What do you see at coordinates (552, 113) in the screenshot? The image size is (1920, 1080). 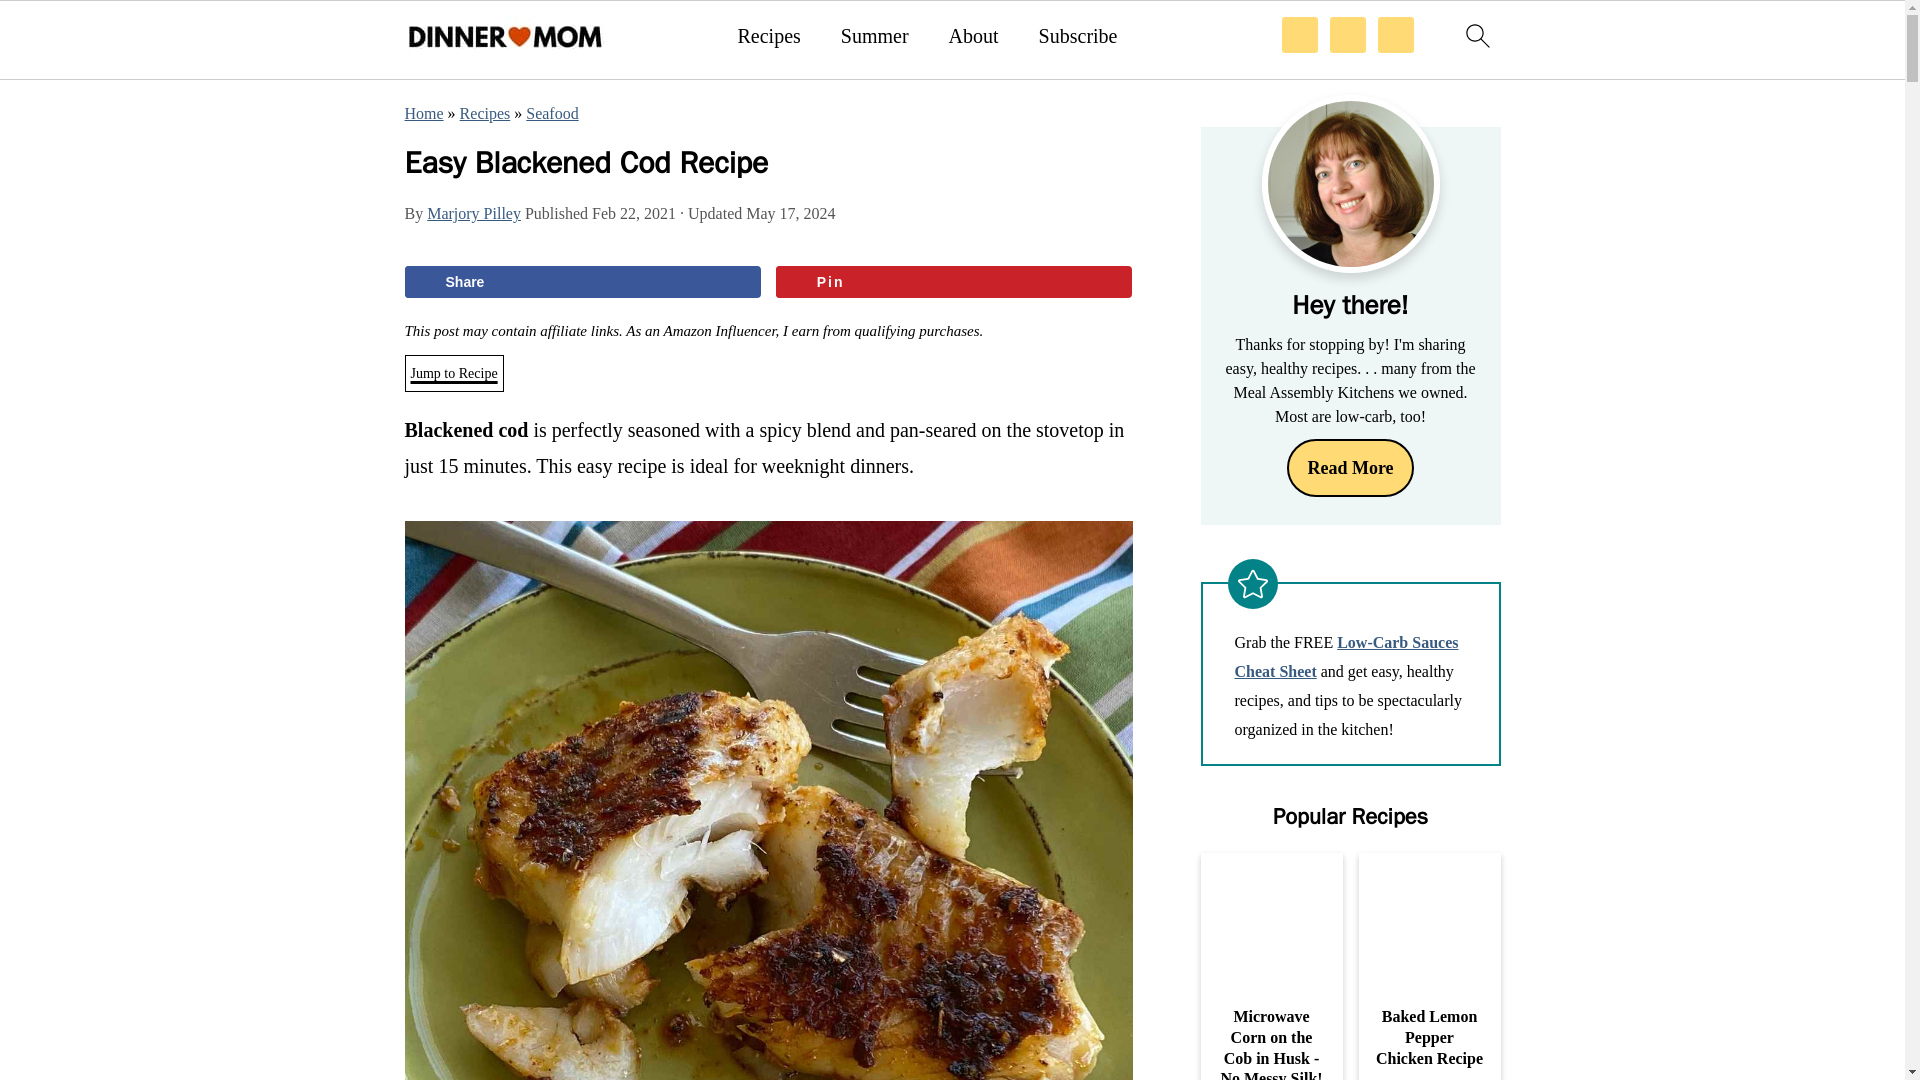 I see `Seafood` at bounding box center [552, 113].